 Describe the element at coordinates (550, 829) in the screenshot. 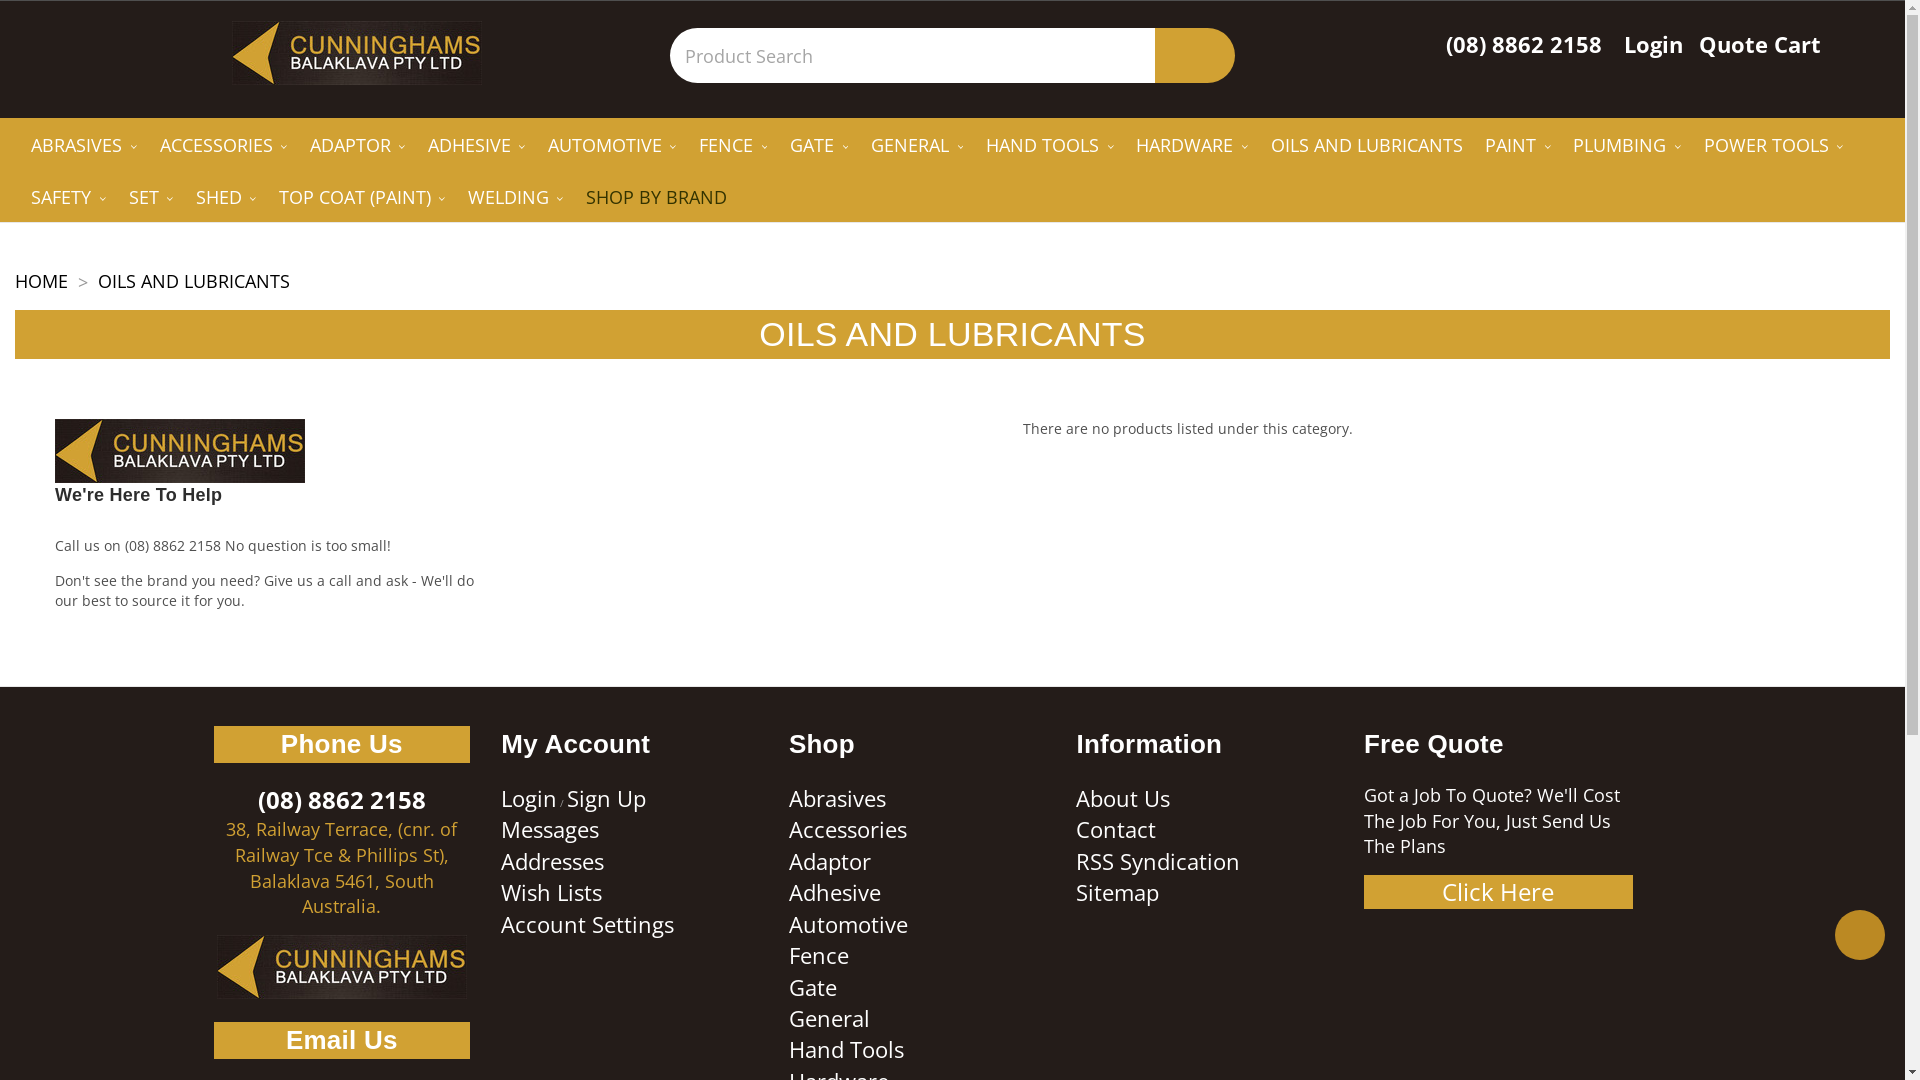

I see `Messages` at that location.